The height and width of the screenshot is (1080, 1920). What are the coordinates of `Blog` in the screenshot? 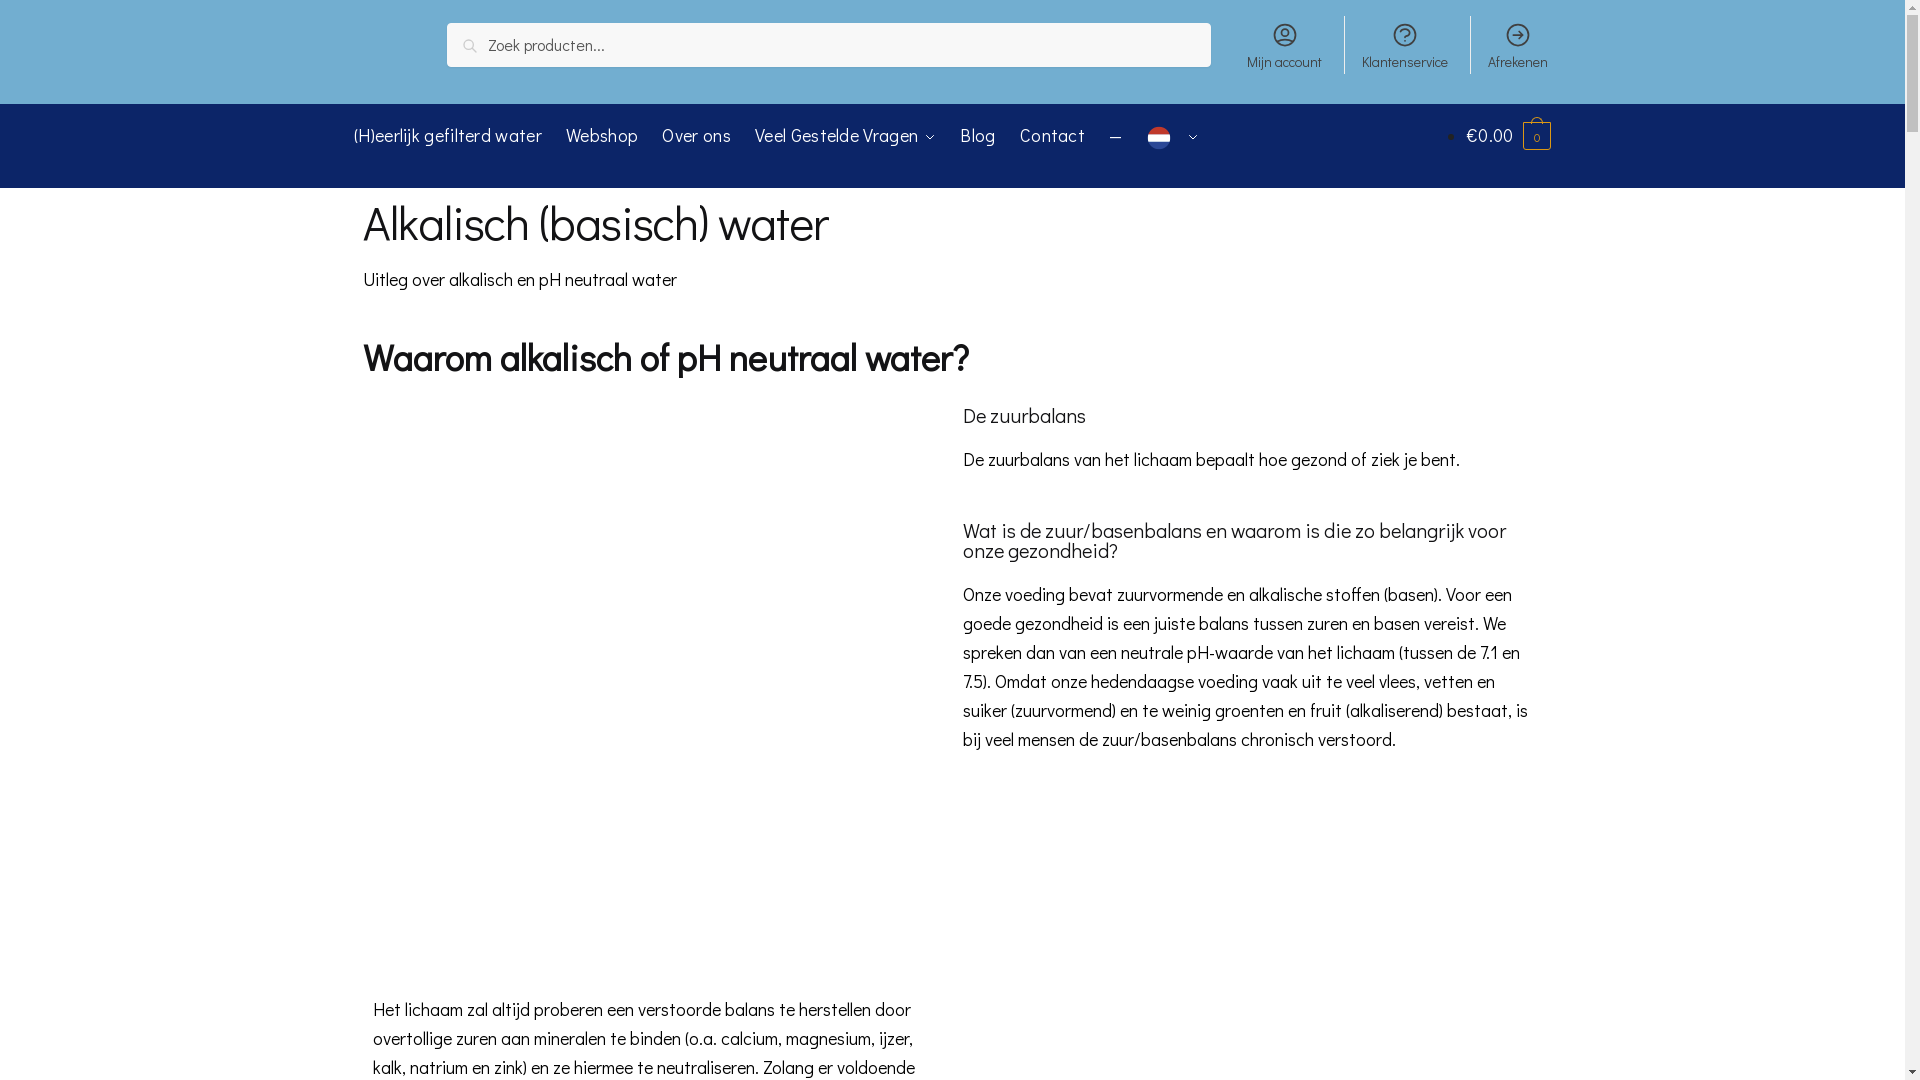 It's located at (978, 135).